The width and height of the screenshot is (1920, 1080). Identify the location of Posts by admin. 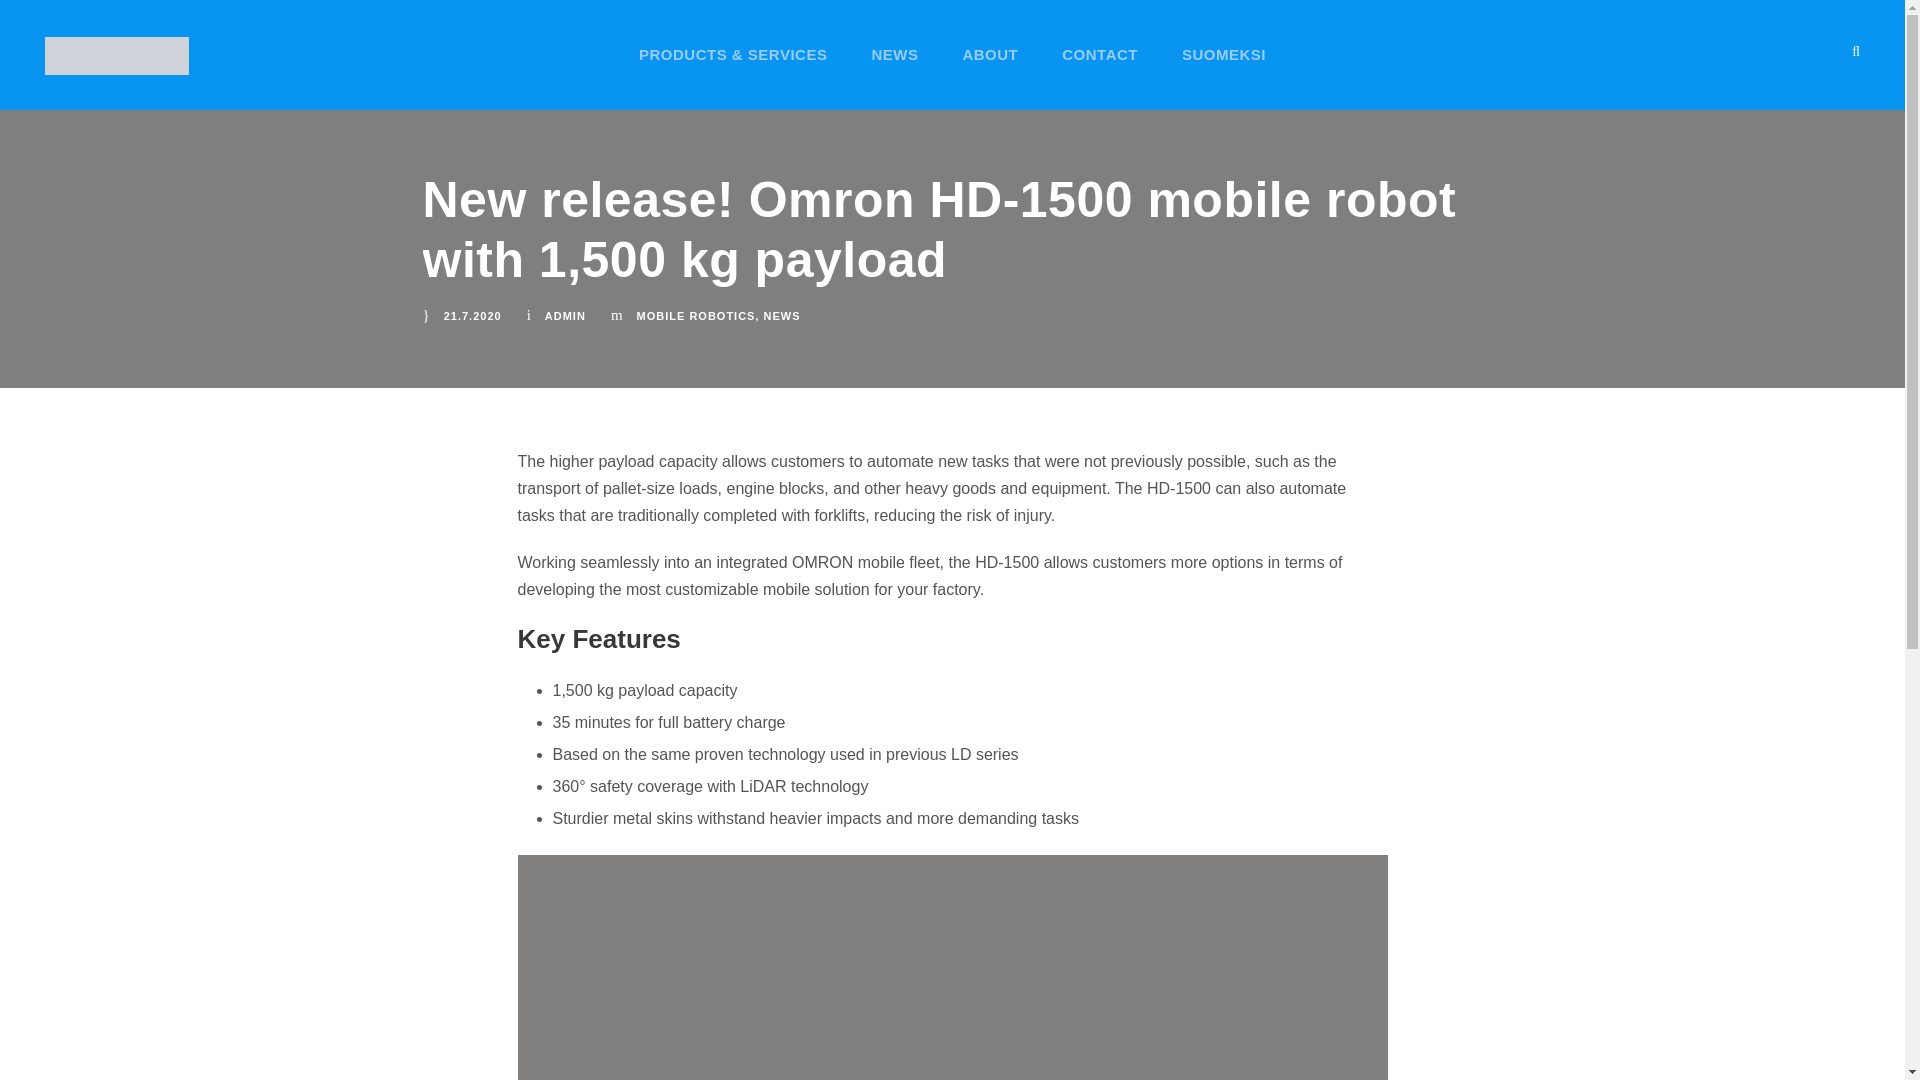
(565, 315).